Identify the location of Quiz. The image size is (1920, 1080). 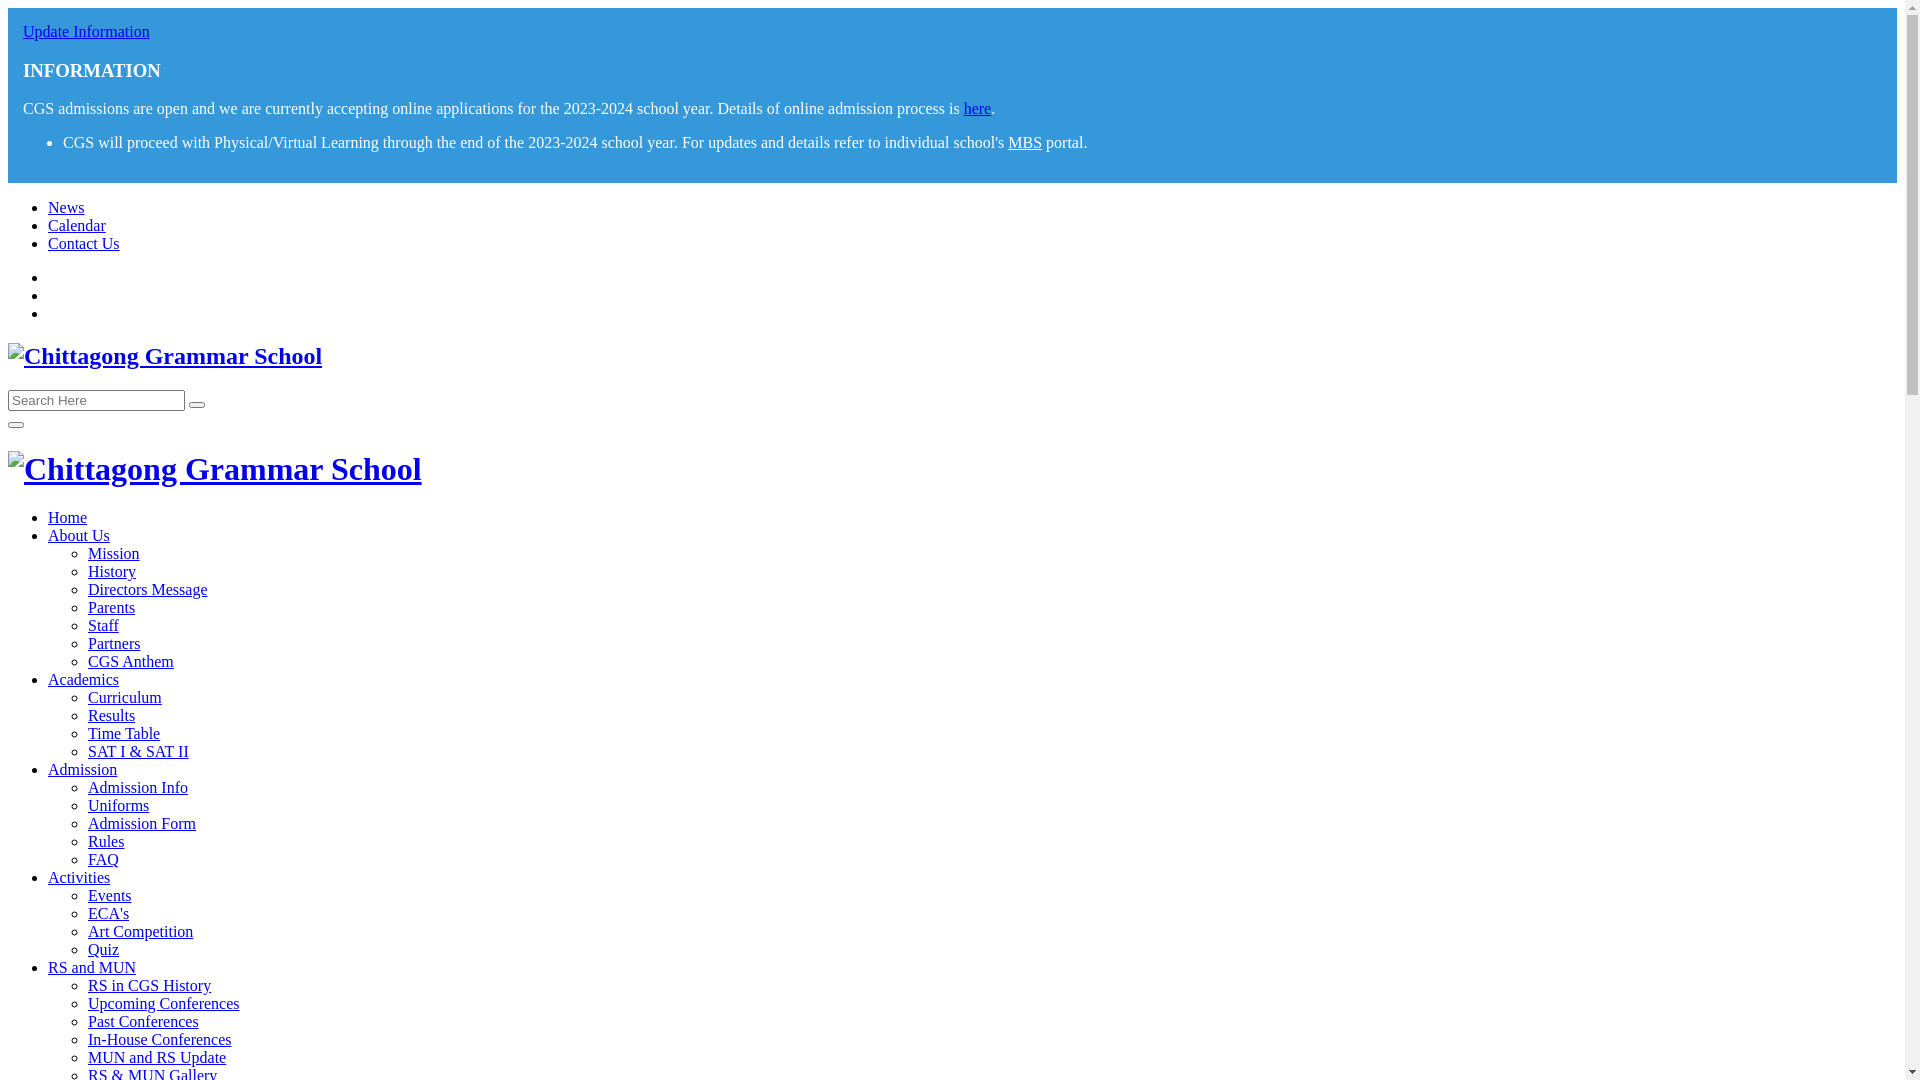
(104, 950).